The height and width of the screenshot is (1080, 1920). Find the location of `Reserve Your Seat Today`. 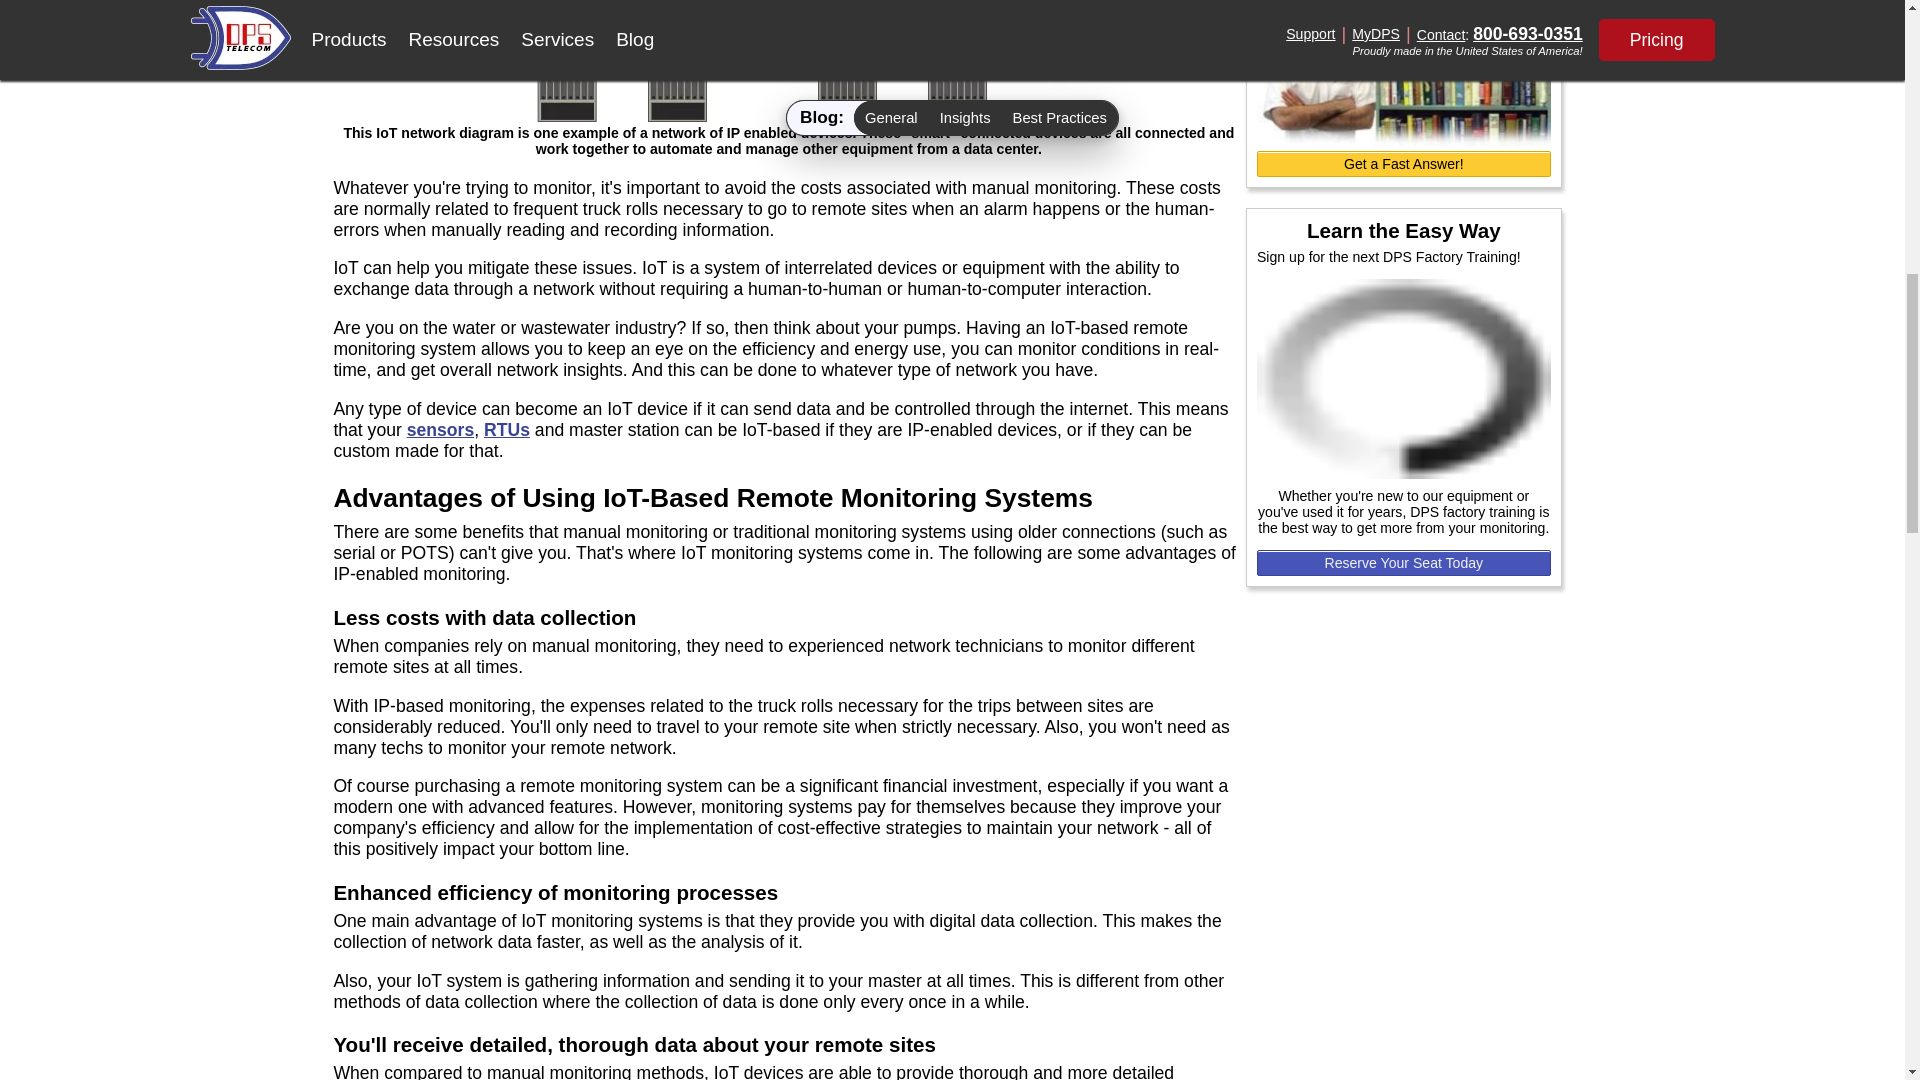

Reserve Your Seat Today is located at coordinates (1404, 562).